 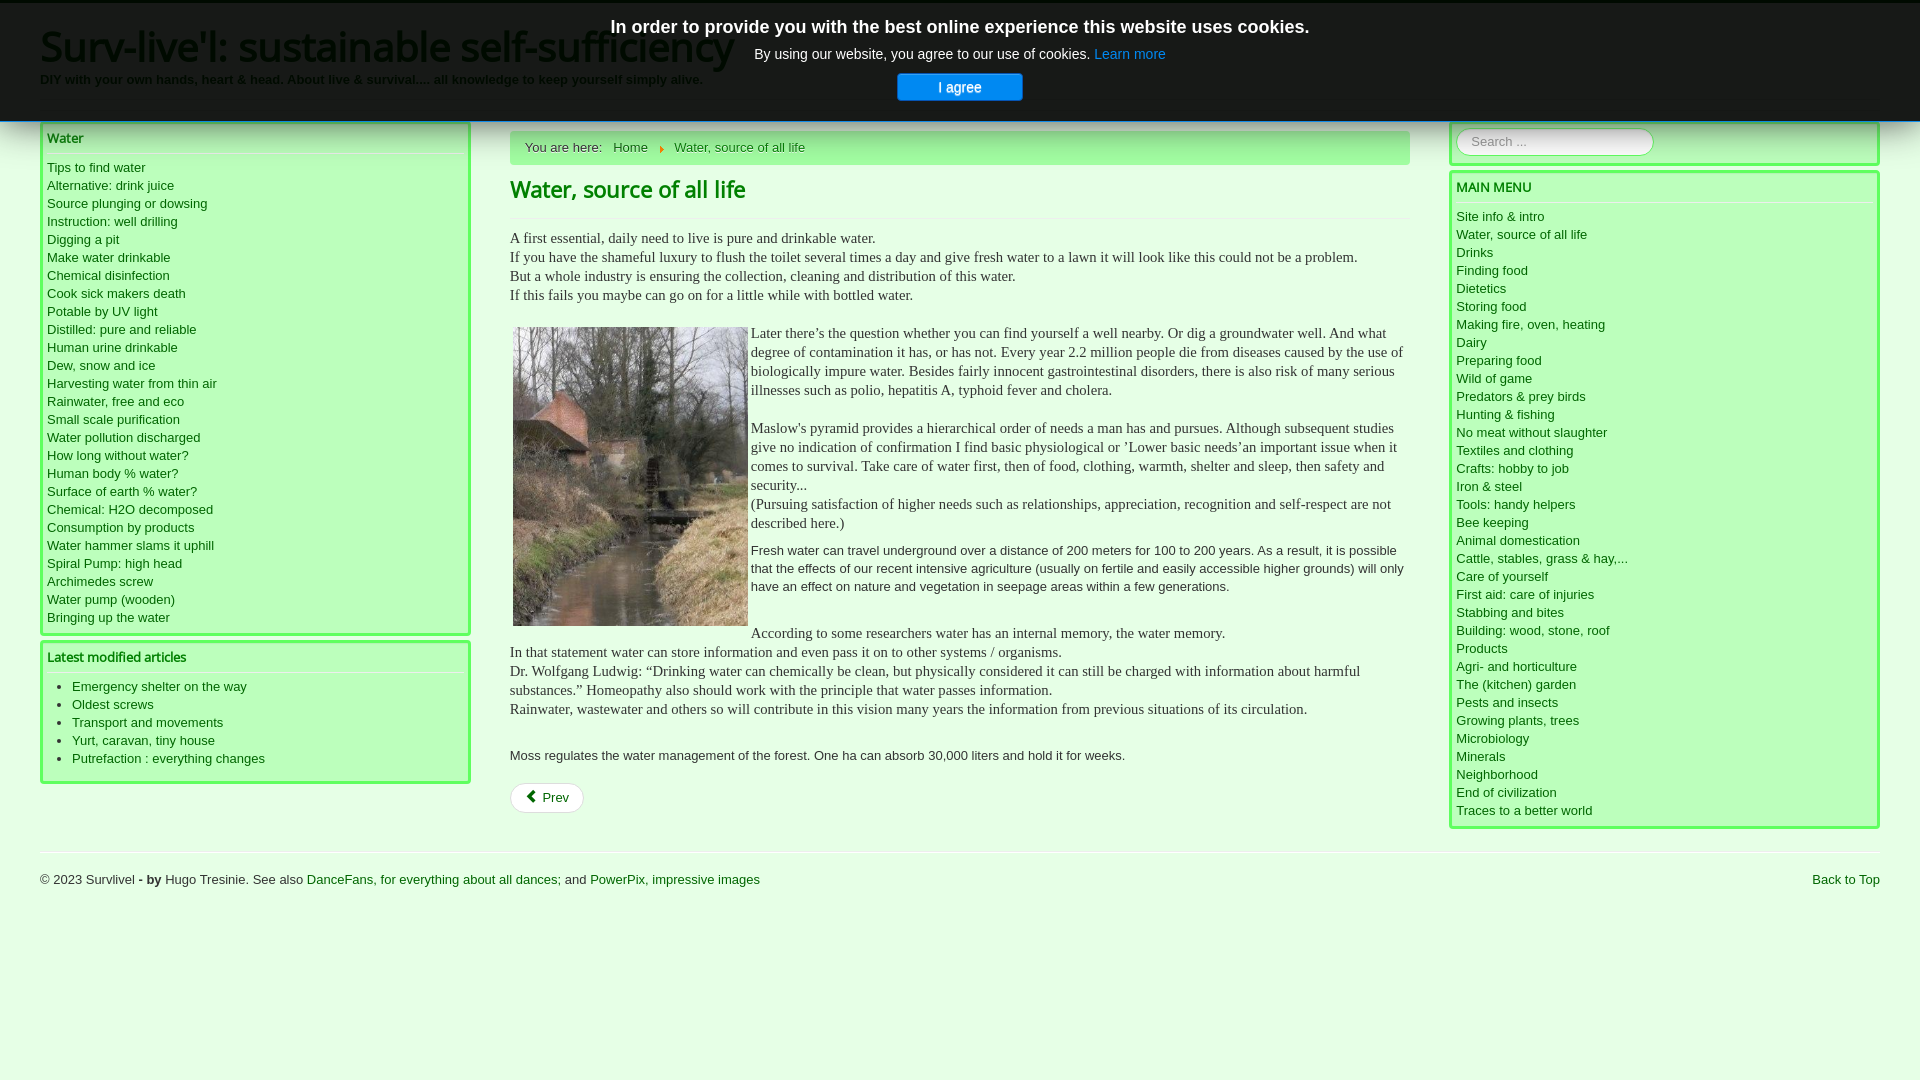 What do you see at coordinates (1664, 451) in the screenshot?
I see `Textiles and clothing` at bounding box center [1664, 451].